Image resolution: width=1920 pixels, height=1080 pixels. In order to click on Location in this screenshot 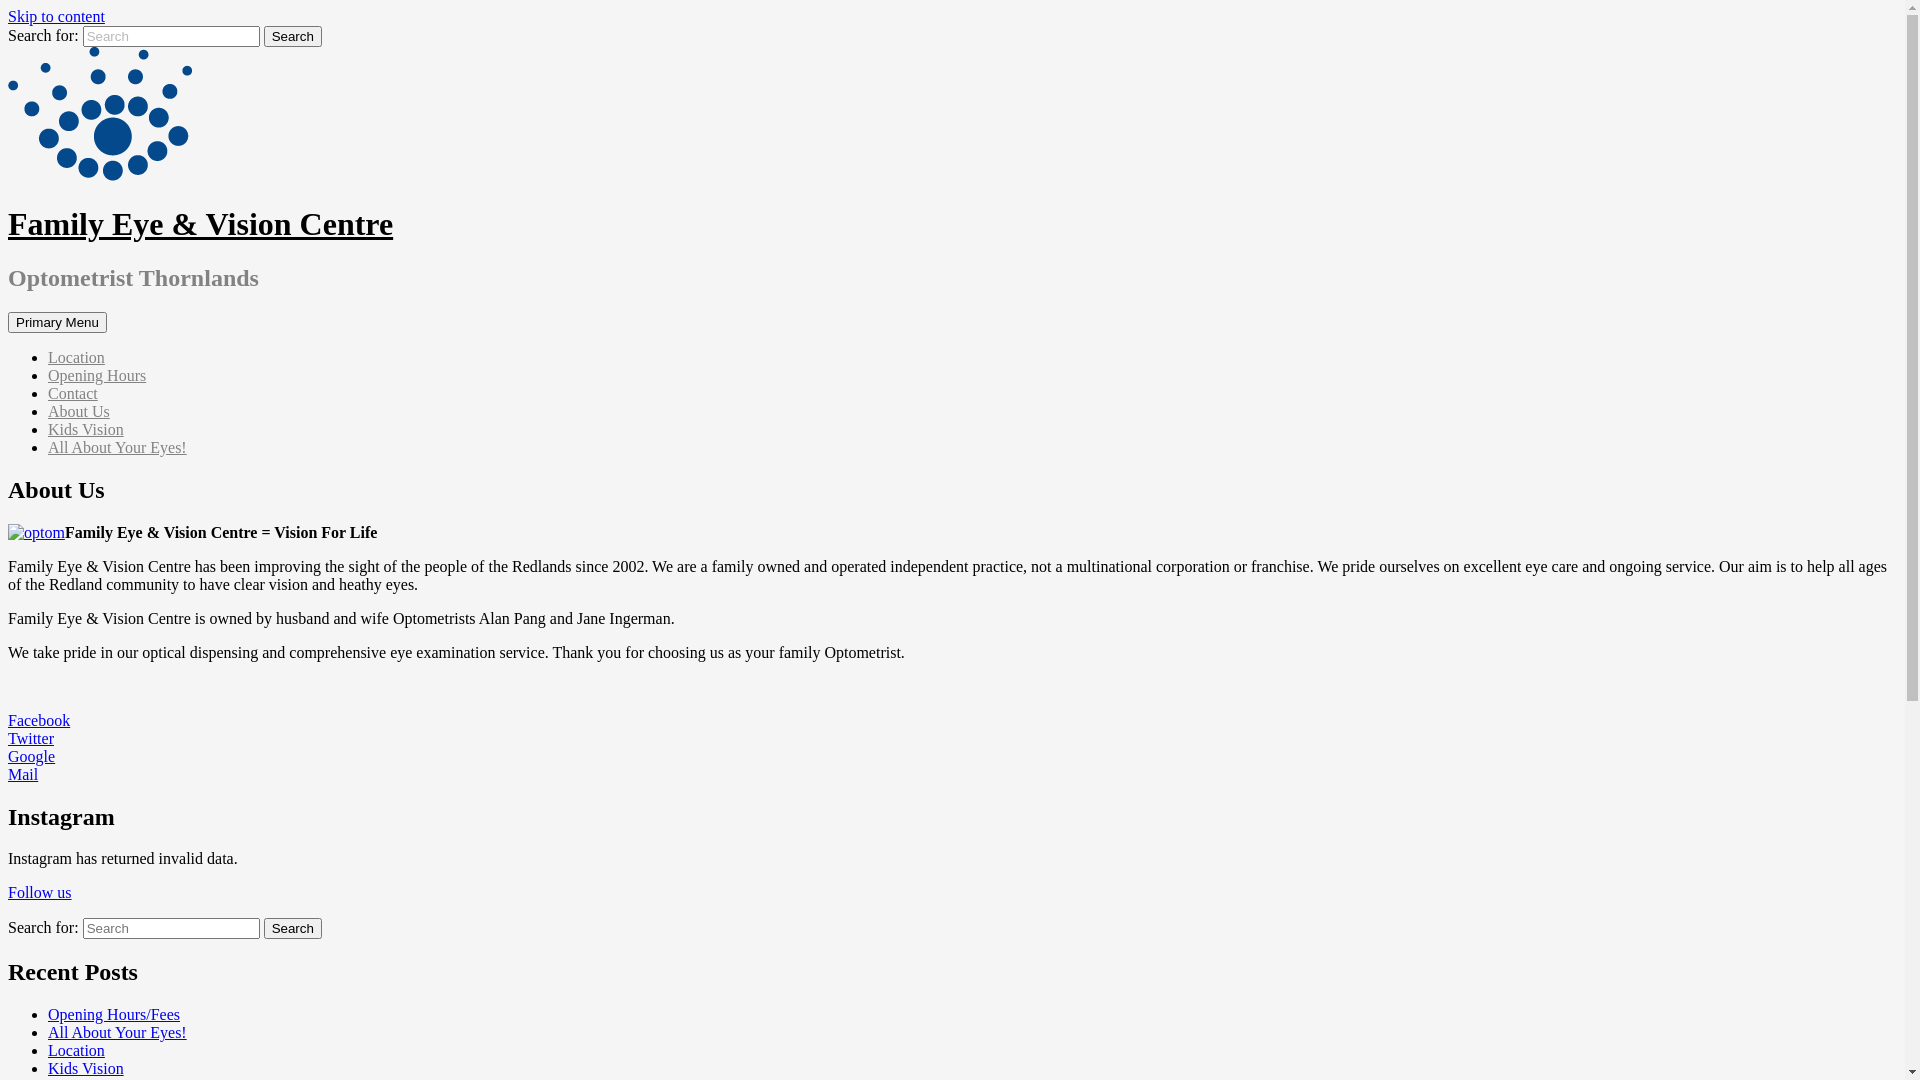, I will do `click(76, 358)`.